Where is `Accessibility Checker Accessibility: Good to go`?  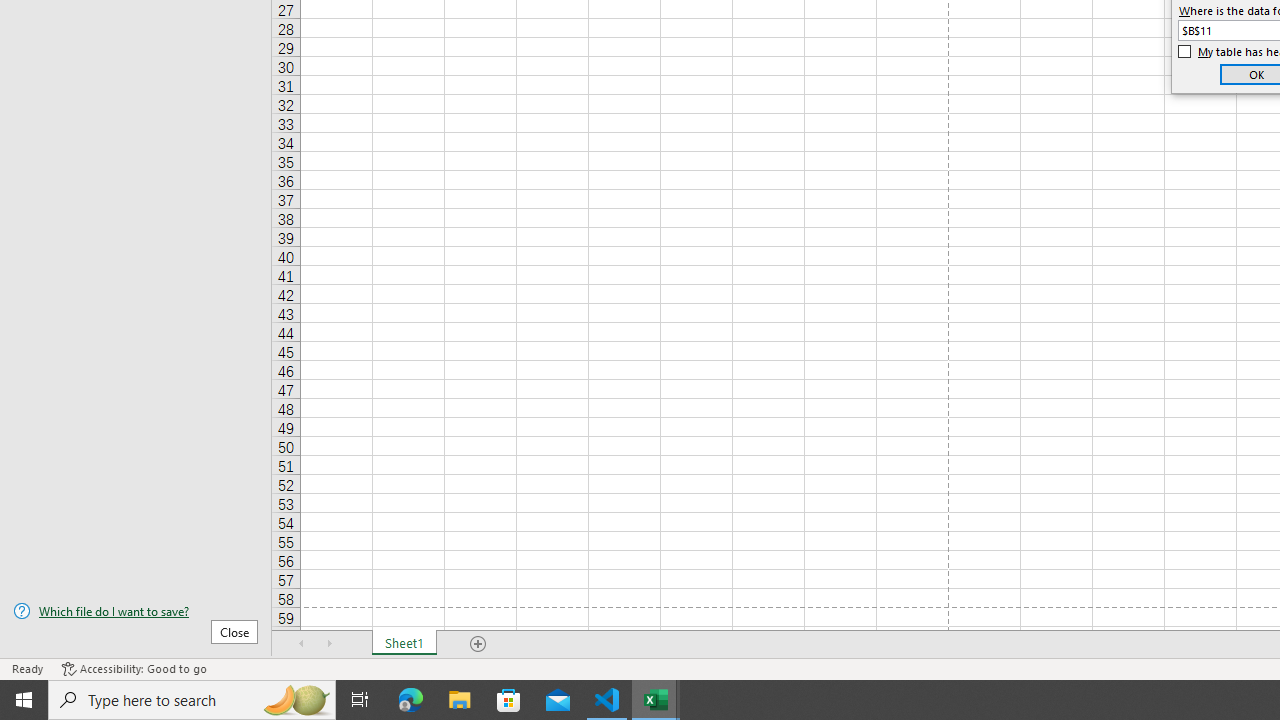
Accessibility Checker Accessibility: Good to go is located at coordinates (134, 668).